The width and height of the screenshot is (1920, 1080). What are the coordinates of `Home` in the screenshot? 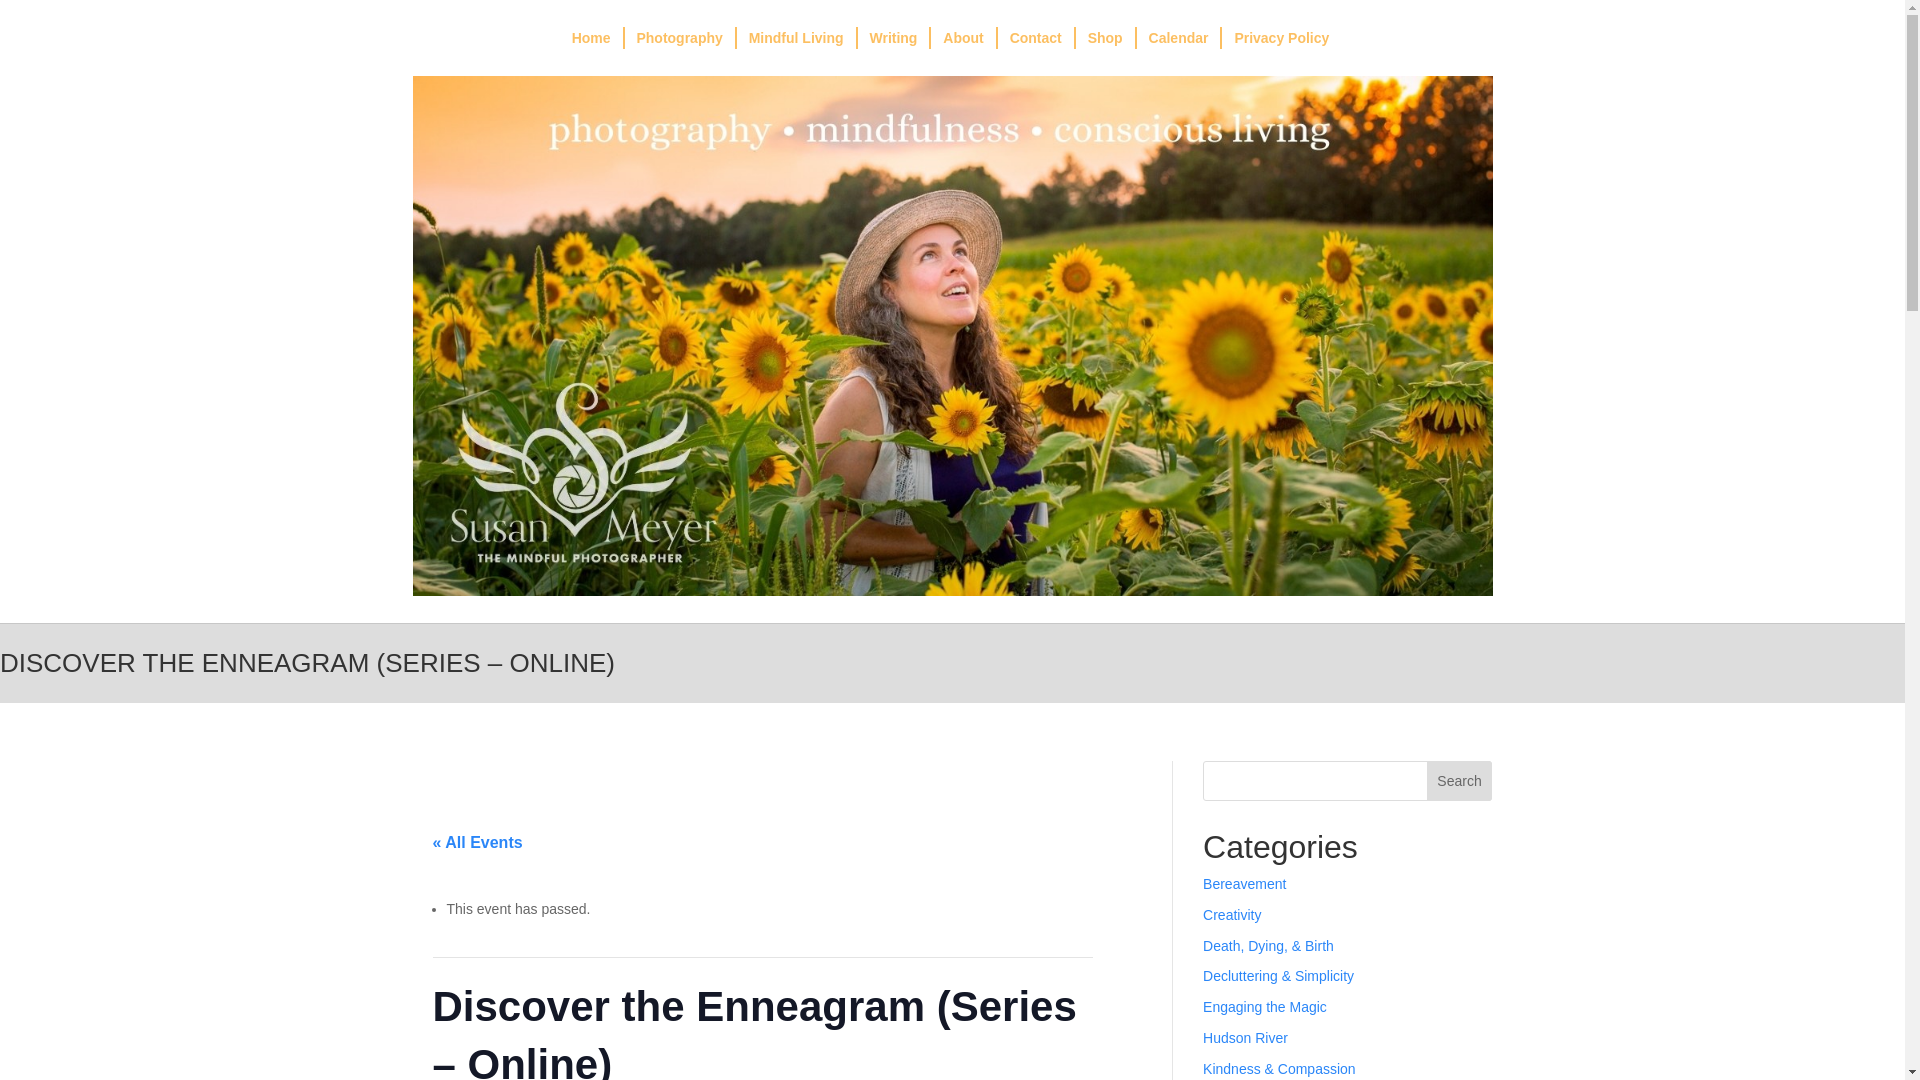 It's located at (592, 38).